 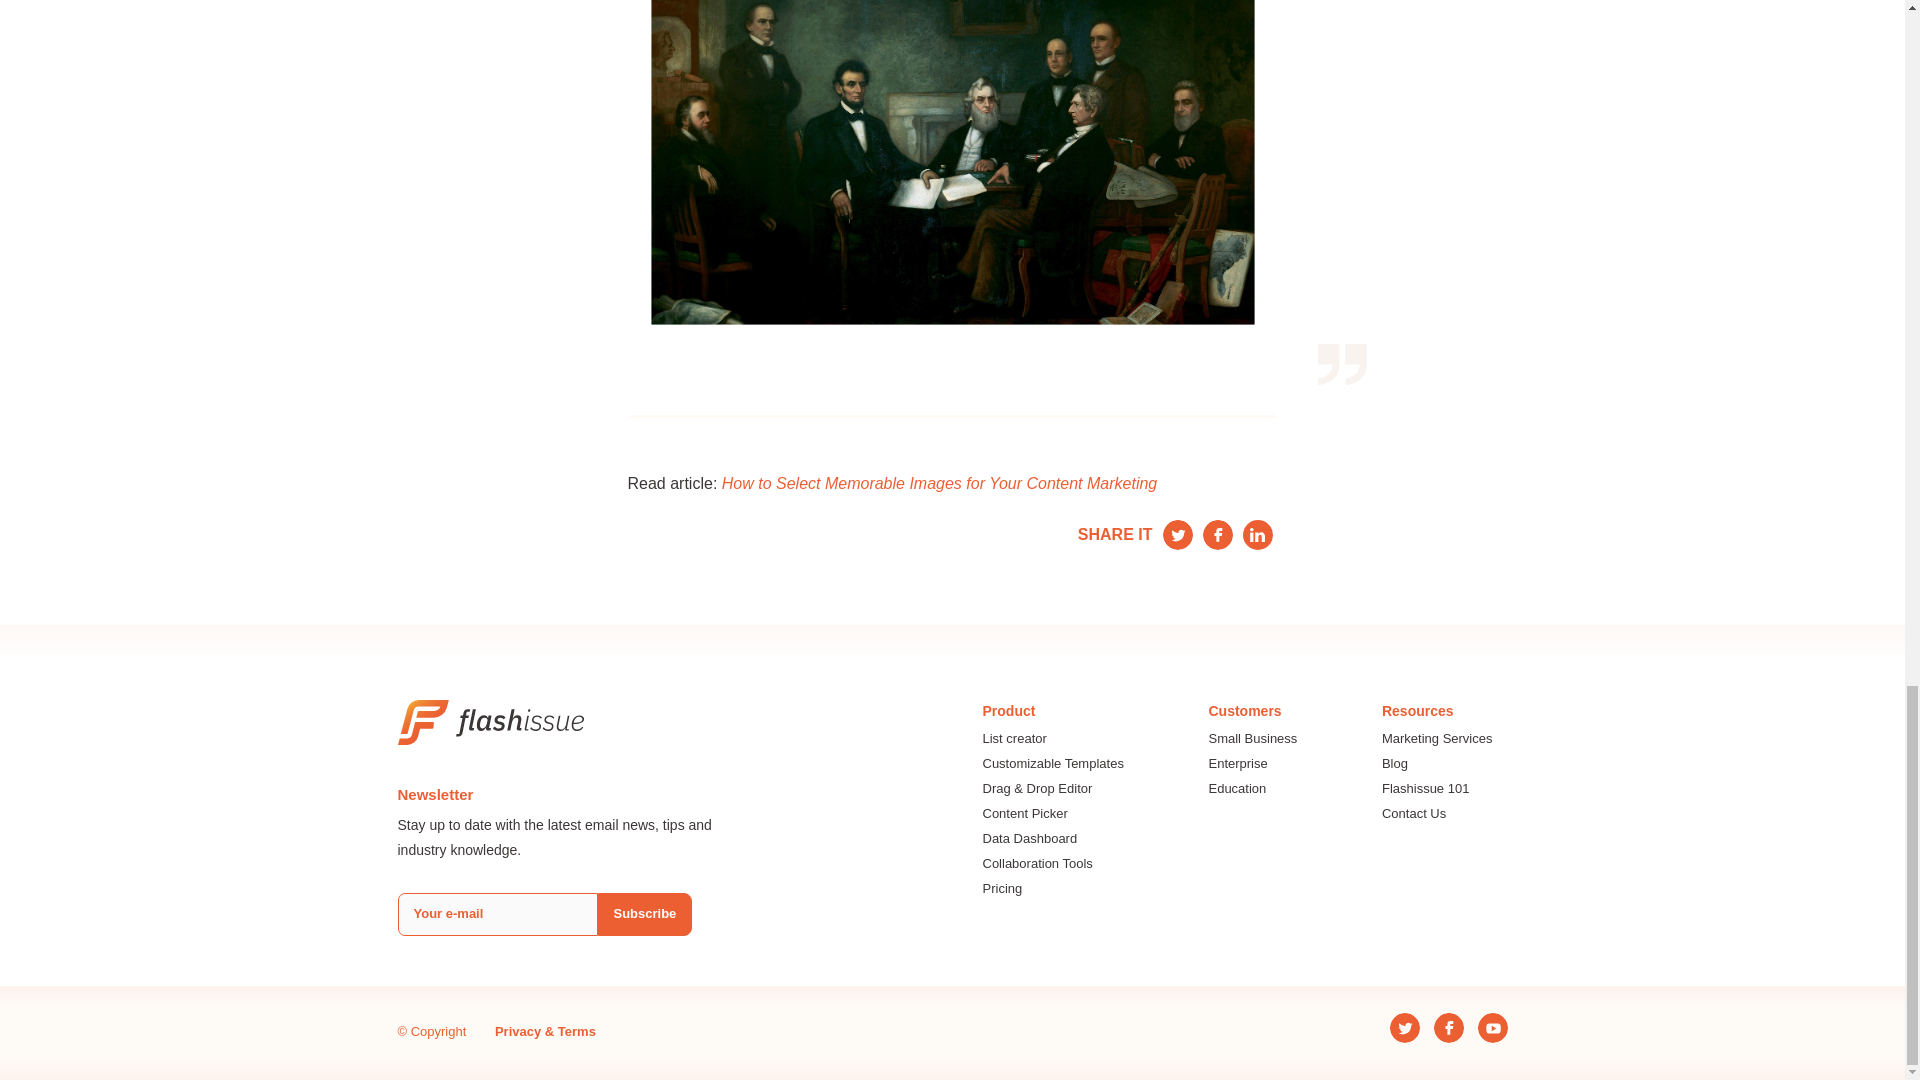 What do you see at coordinates (1176, 534) in the screenshot?
I see `TW` at bounding box center [1176, 534].